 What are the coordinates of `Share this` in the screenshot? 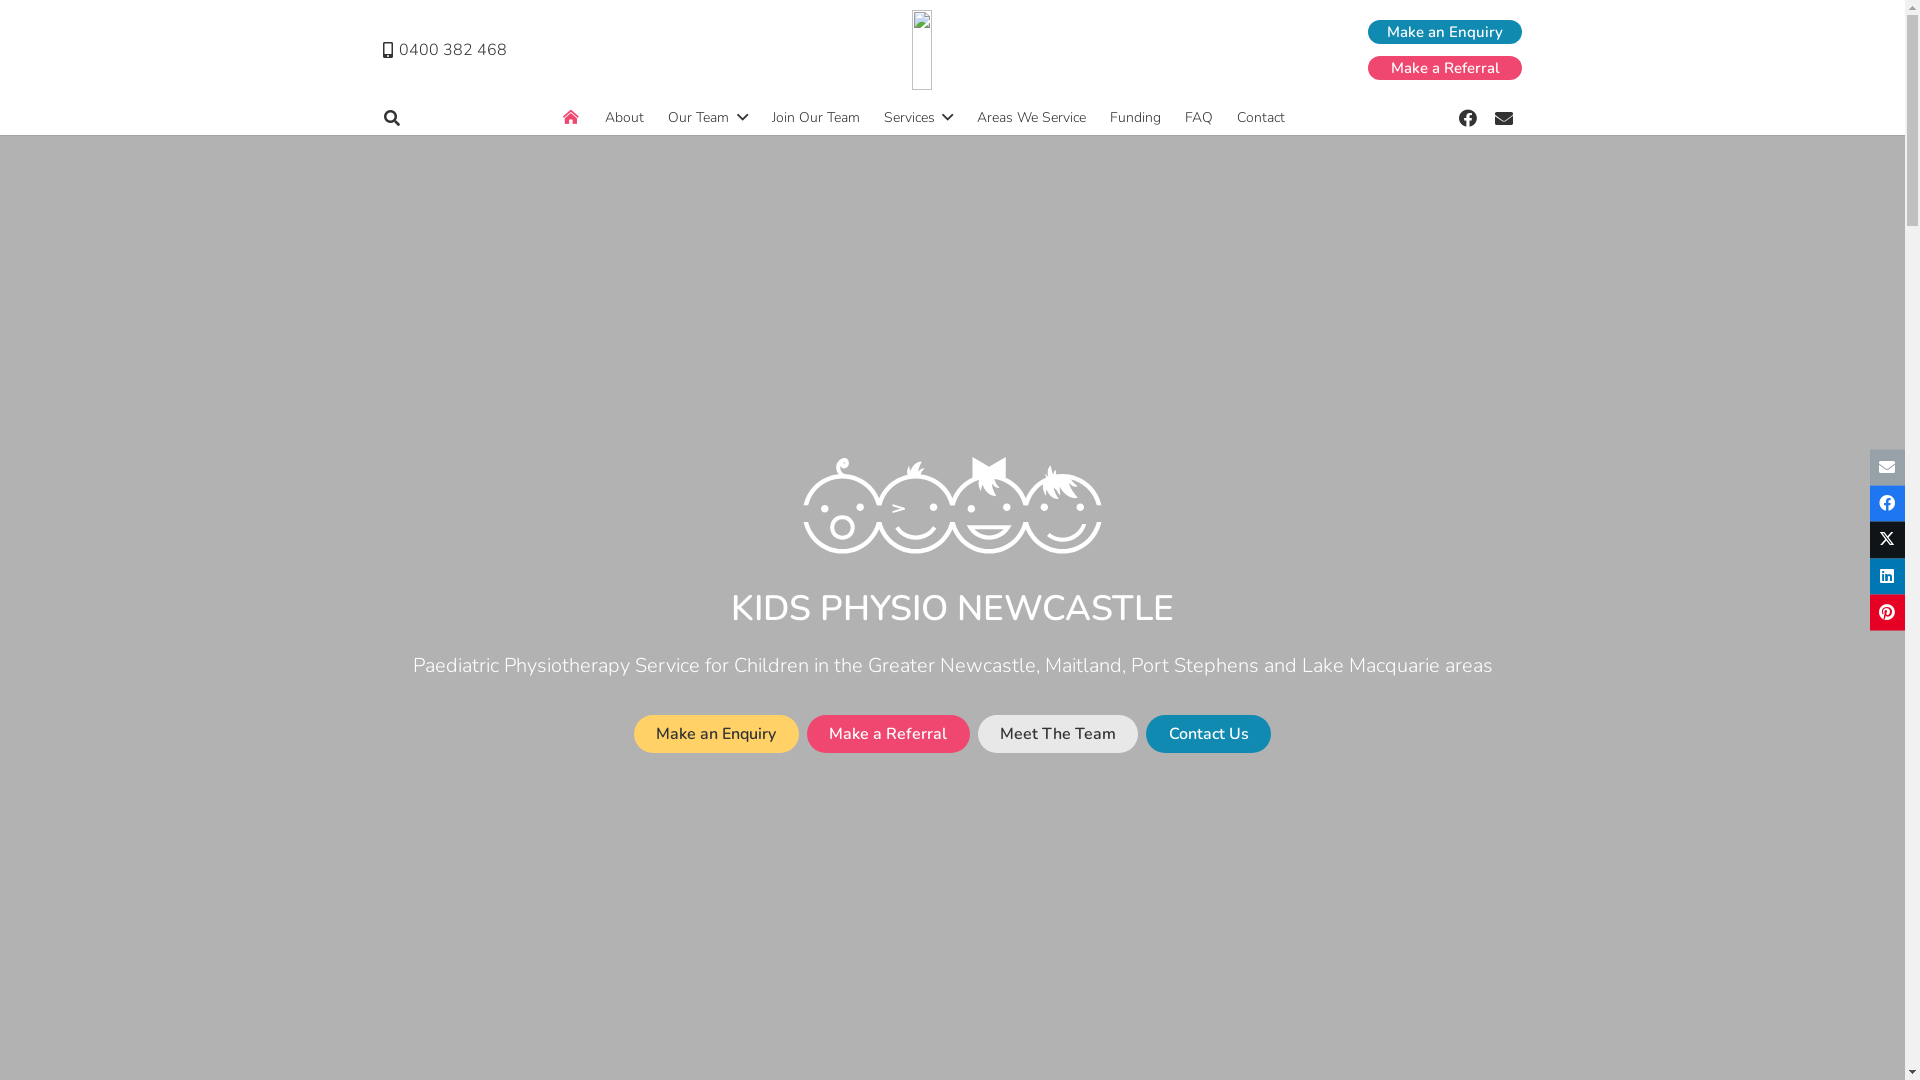 It's located at (1888, 576).